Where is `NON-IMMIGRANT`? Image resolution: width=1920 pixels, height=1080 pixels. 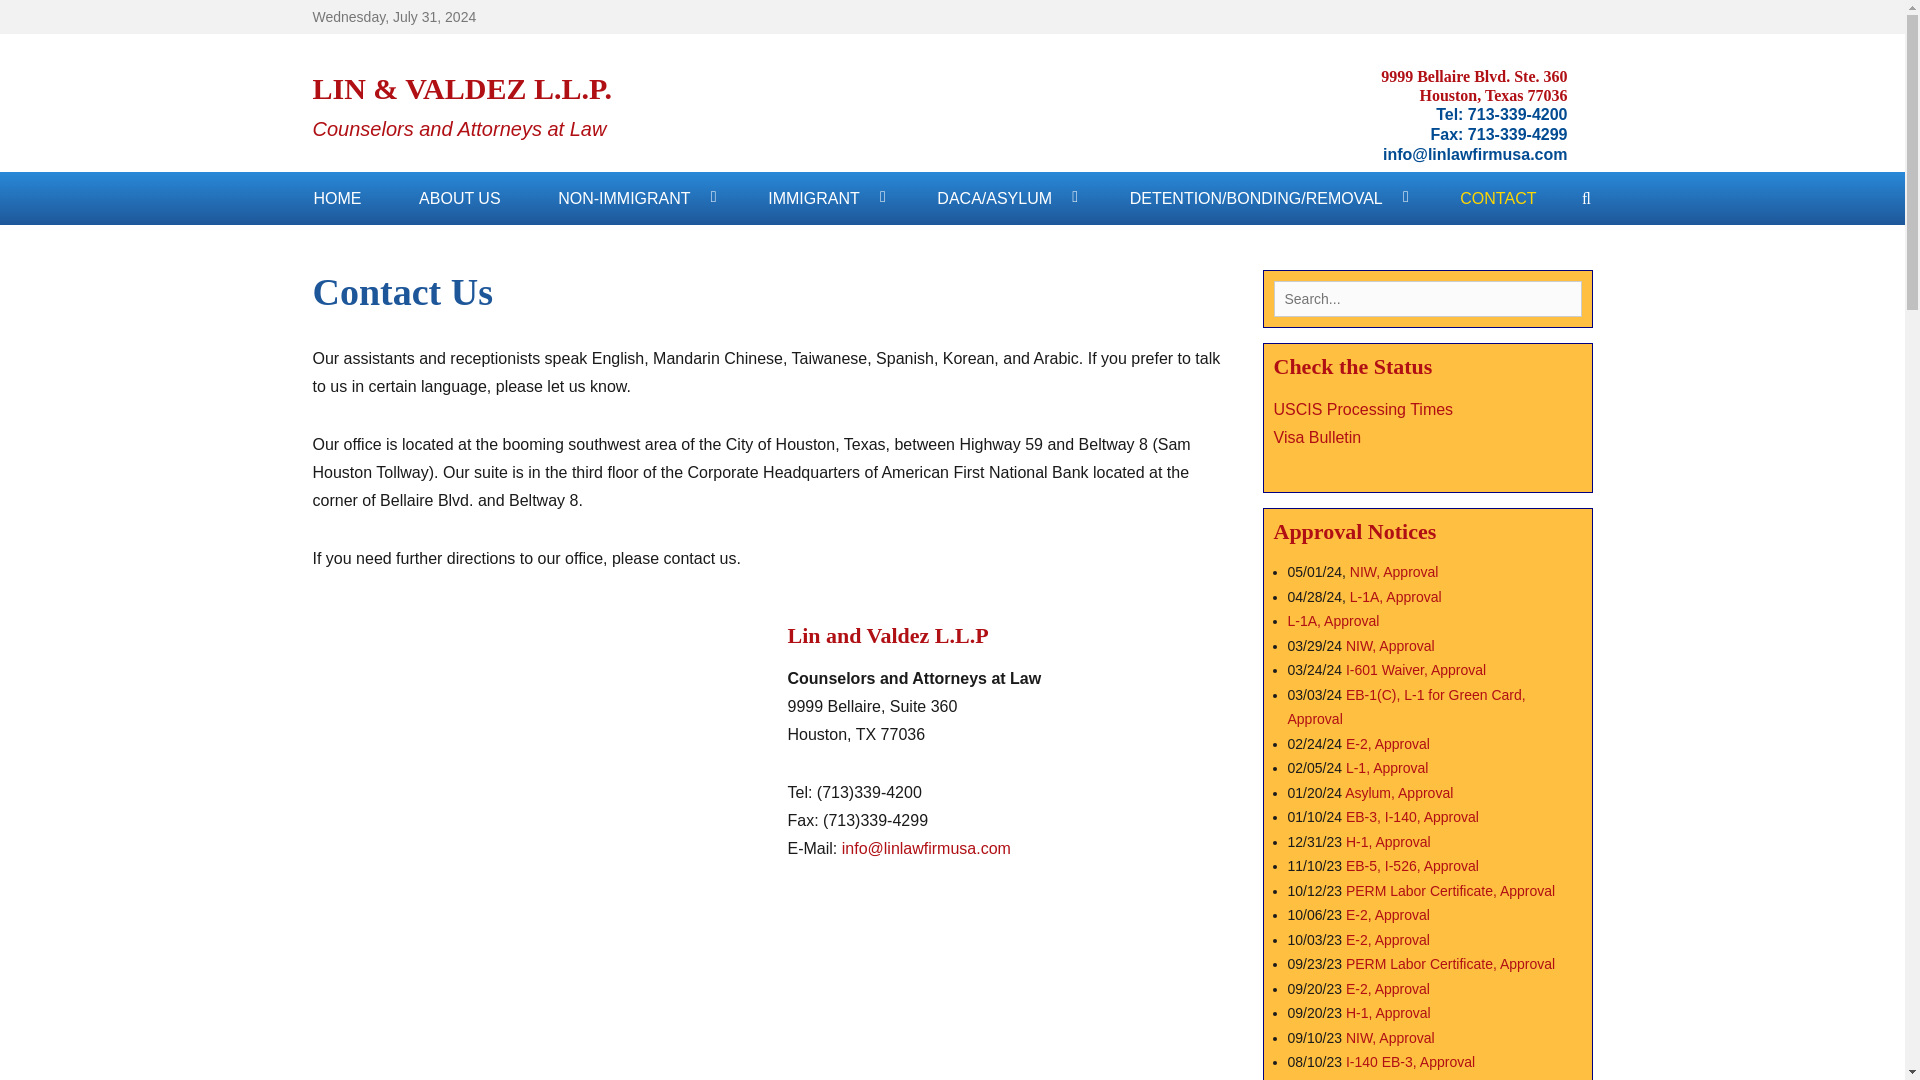 NON-IMMIGRANT is located at coordinates (633, 198).